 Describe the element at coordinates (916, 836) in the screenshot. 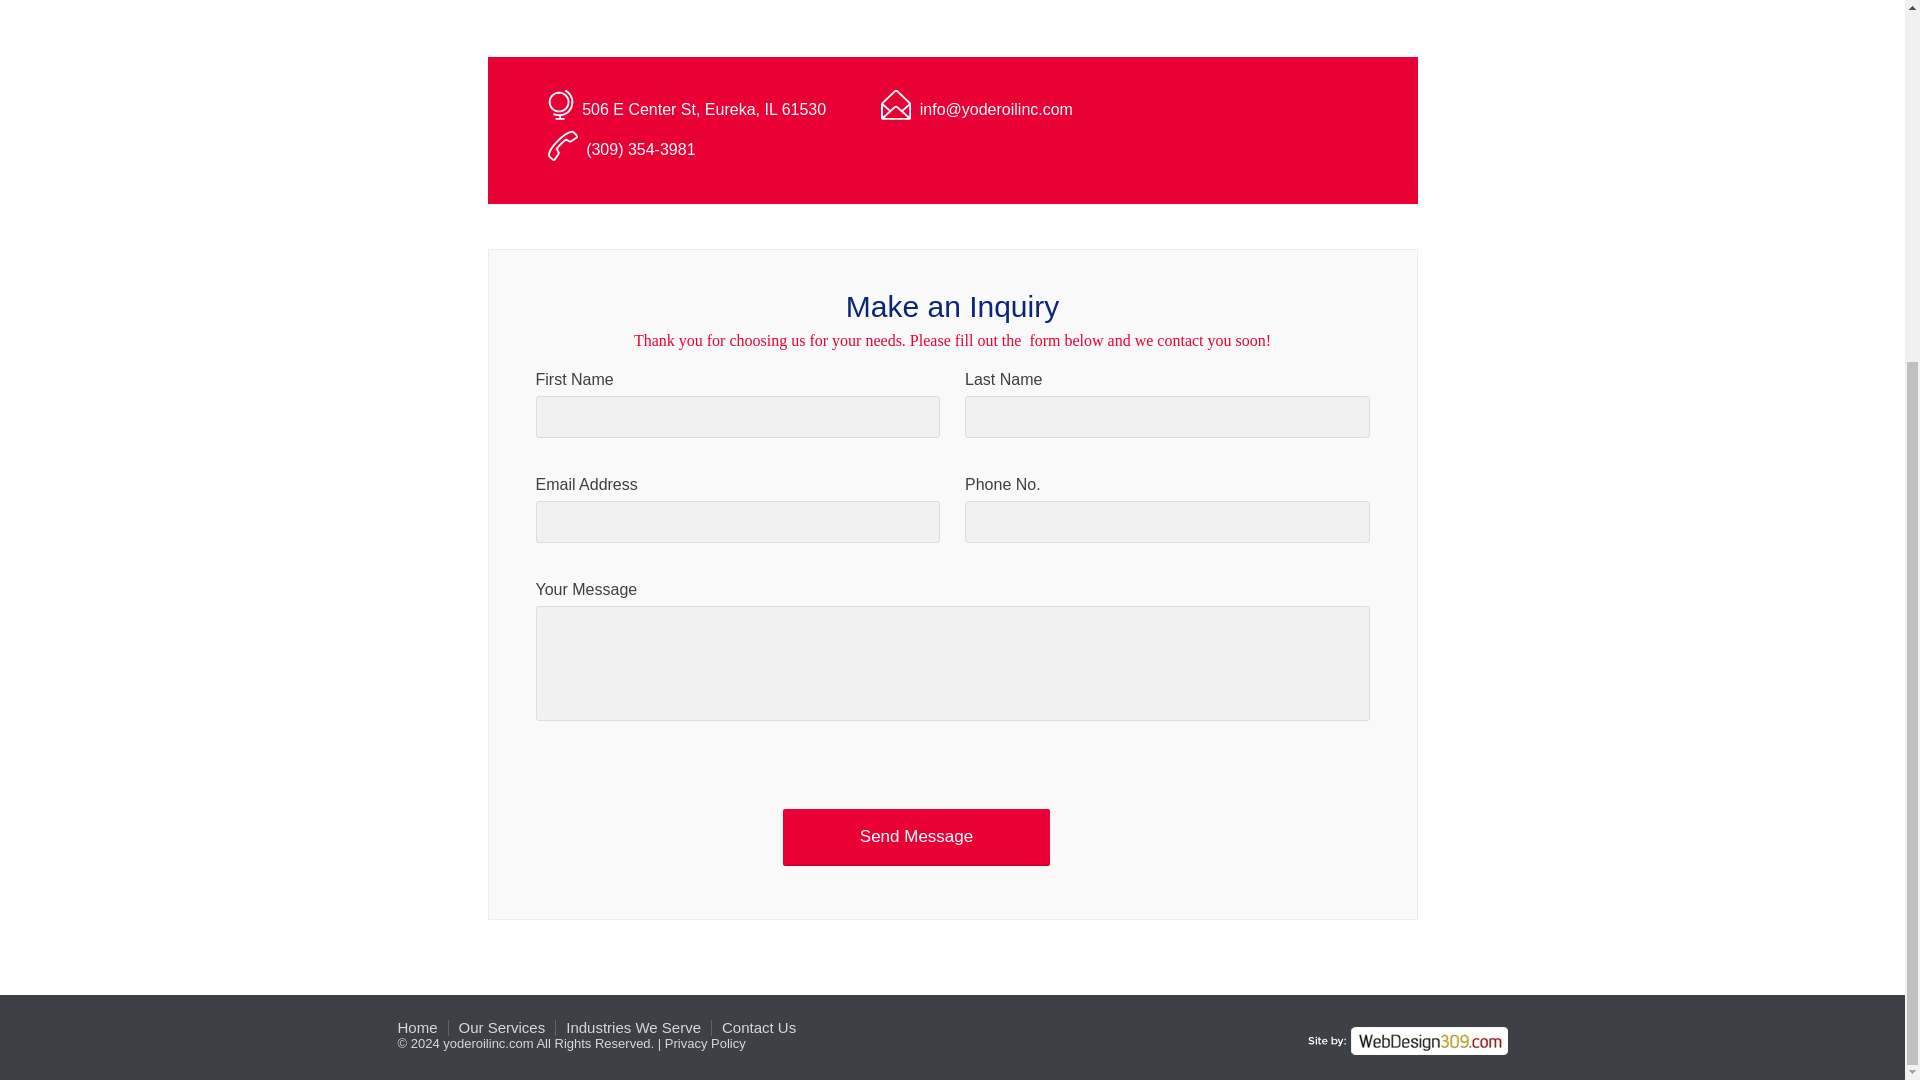

I see `Send Message` at that location.